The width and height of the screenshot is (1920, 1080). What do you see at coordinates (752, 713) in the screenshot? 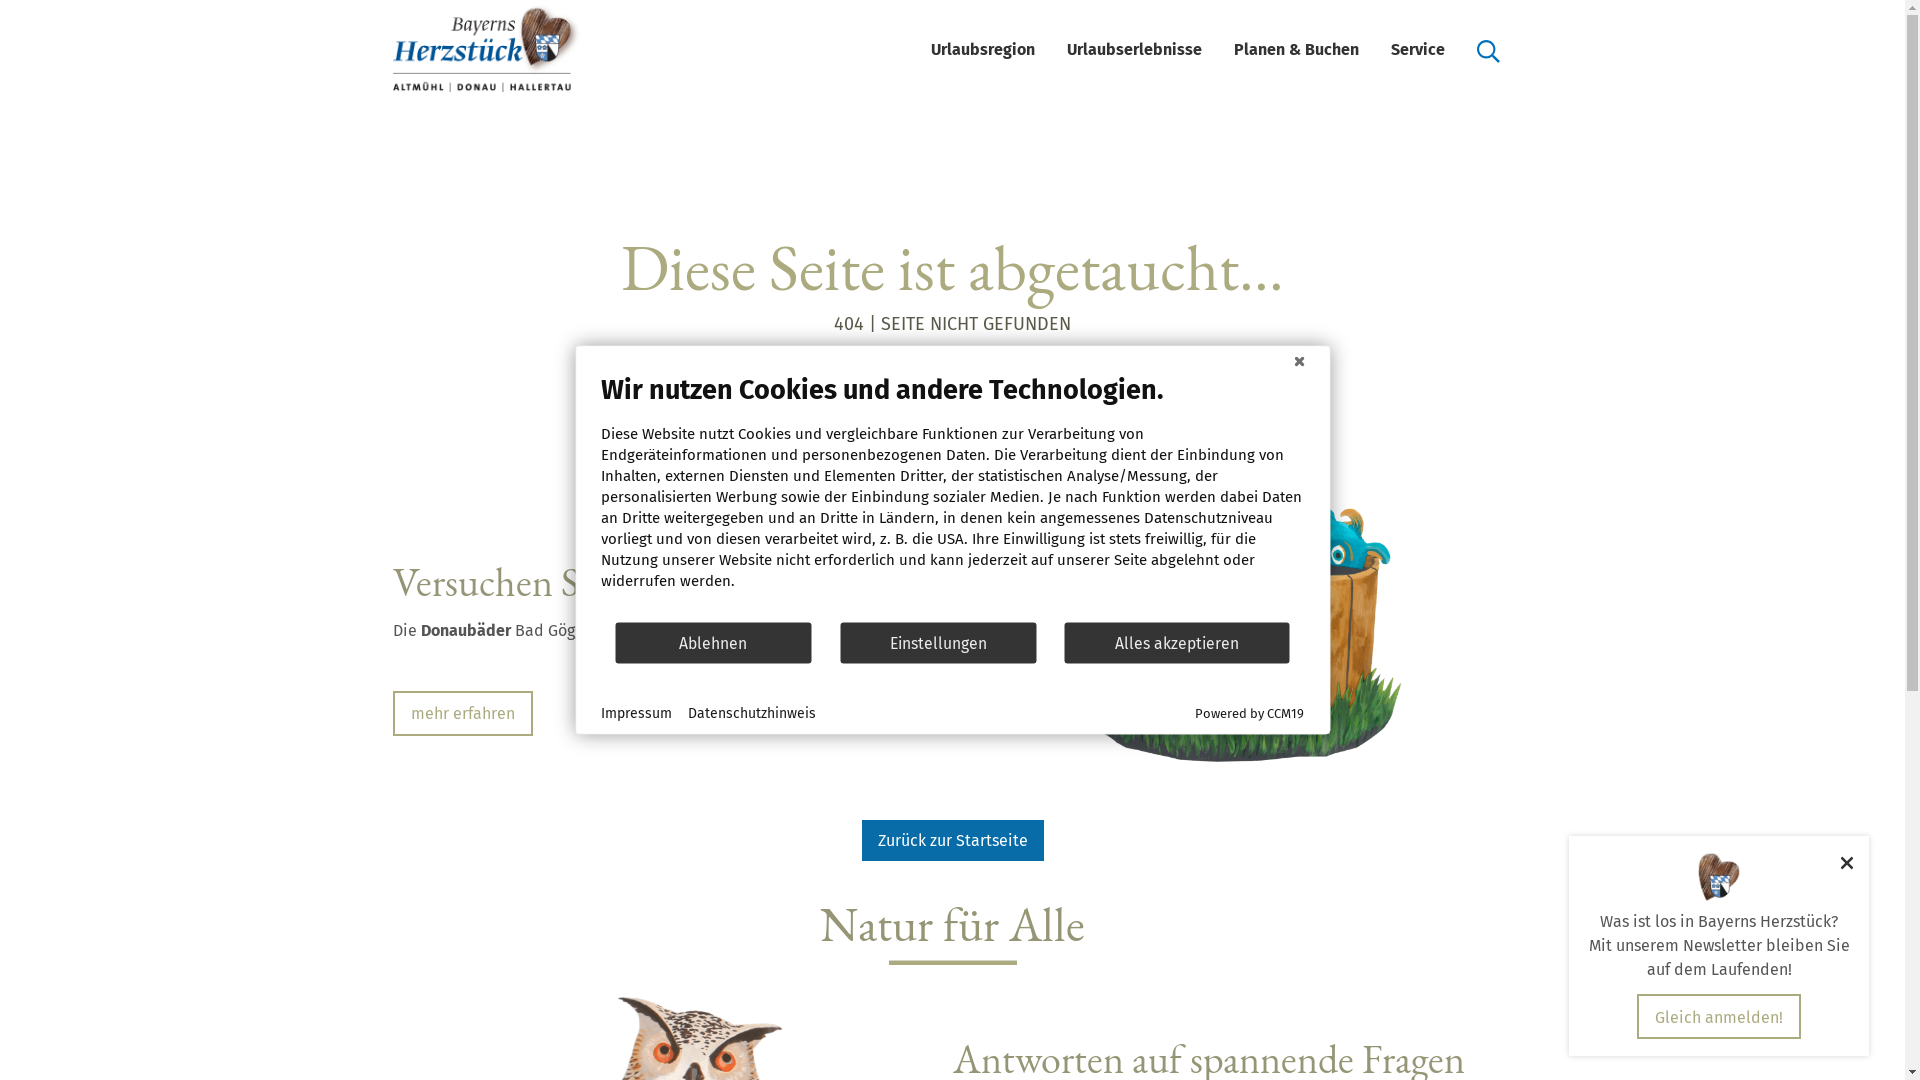
I see `Datenschutzhinweis` at bounding box center [752, 713].